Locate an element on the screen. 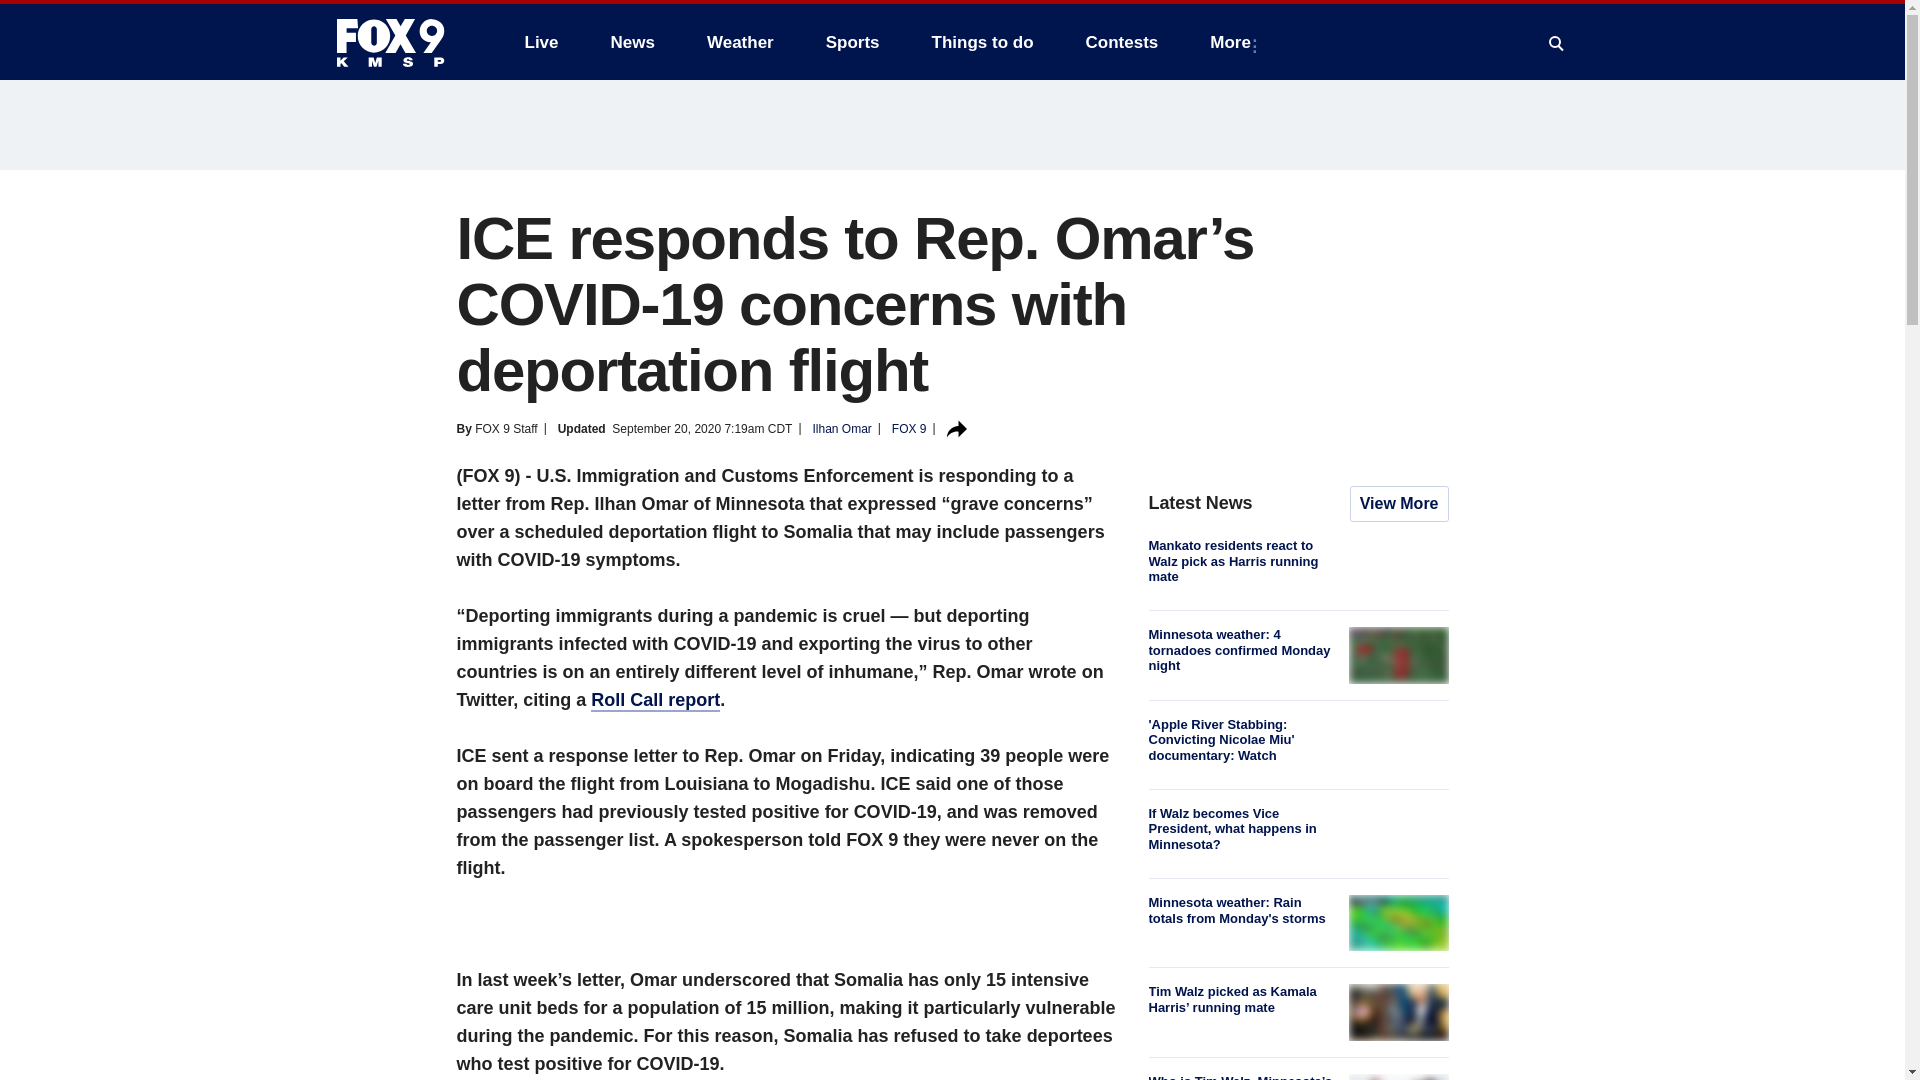 This screenshot has height=1080, width=1920. More is located at coordinates (1234, 42).